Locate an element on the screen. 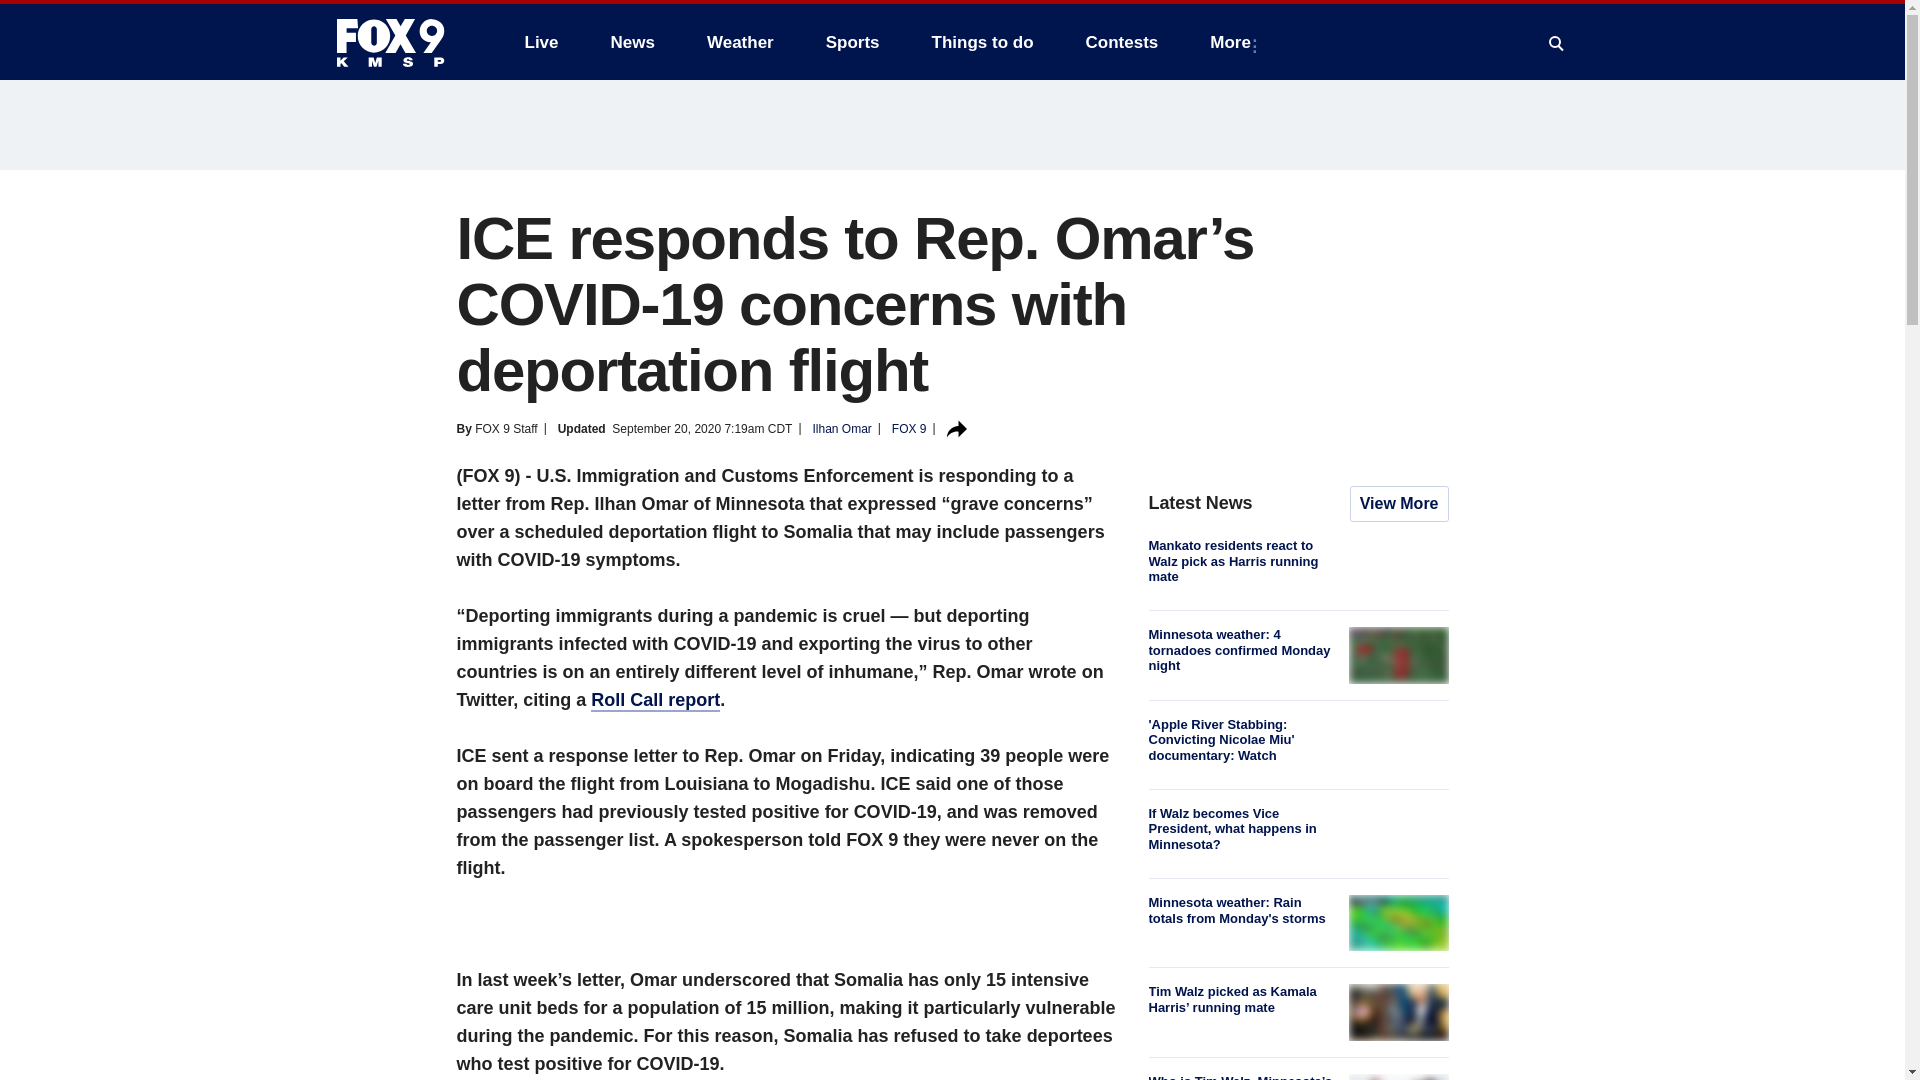 This screenshot has height=1080, width=1920. More is located at coordinates (1234, 42).